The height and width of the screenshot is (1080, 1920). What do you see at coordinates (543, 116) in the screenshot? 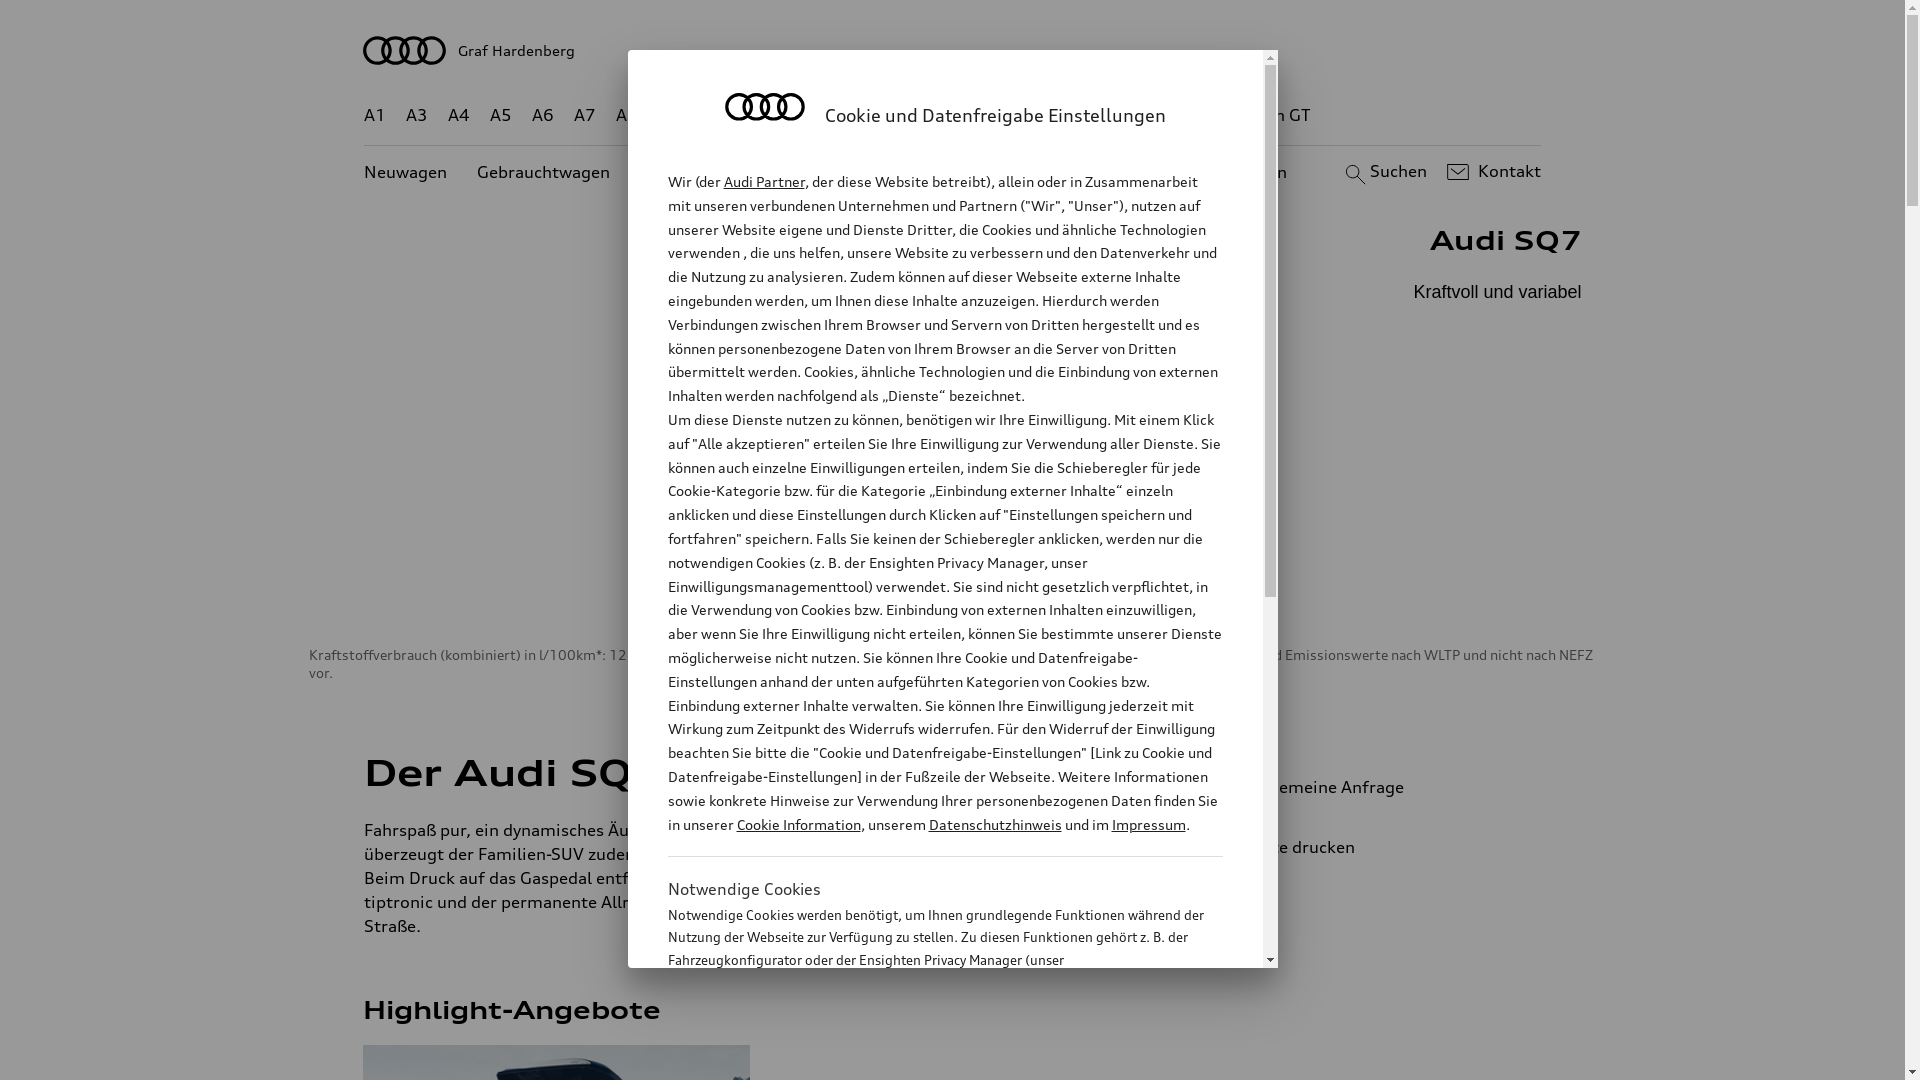
I see `A6` at bounding box center [543, 116].